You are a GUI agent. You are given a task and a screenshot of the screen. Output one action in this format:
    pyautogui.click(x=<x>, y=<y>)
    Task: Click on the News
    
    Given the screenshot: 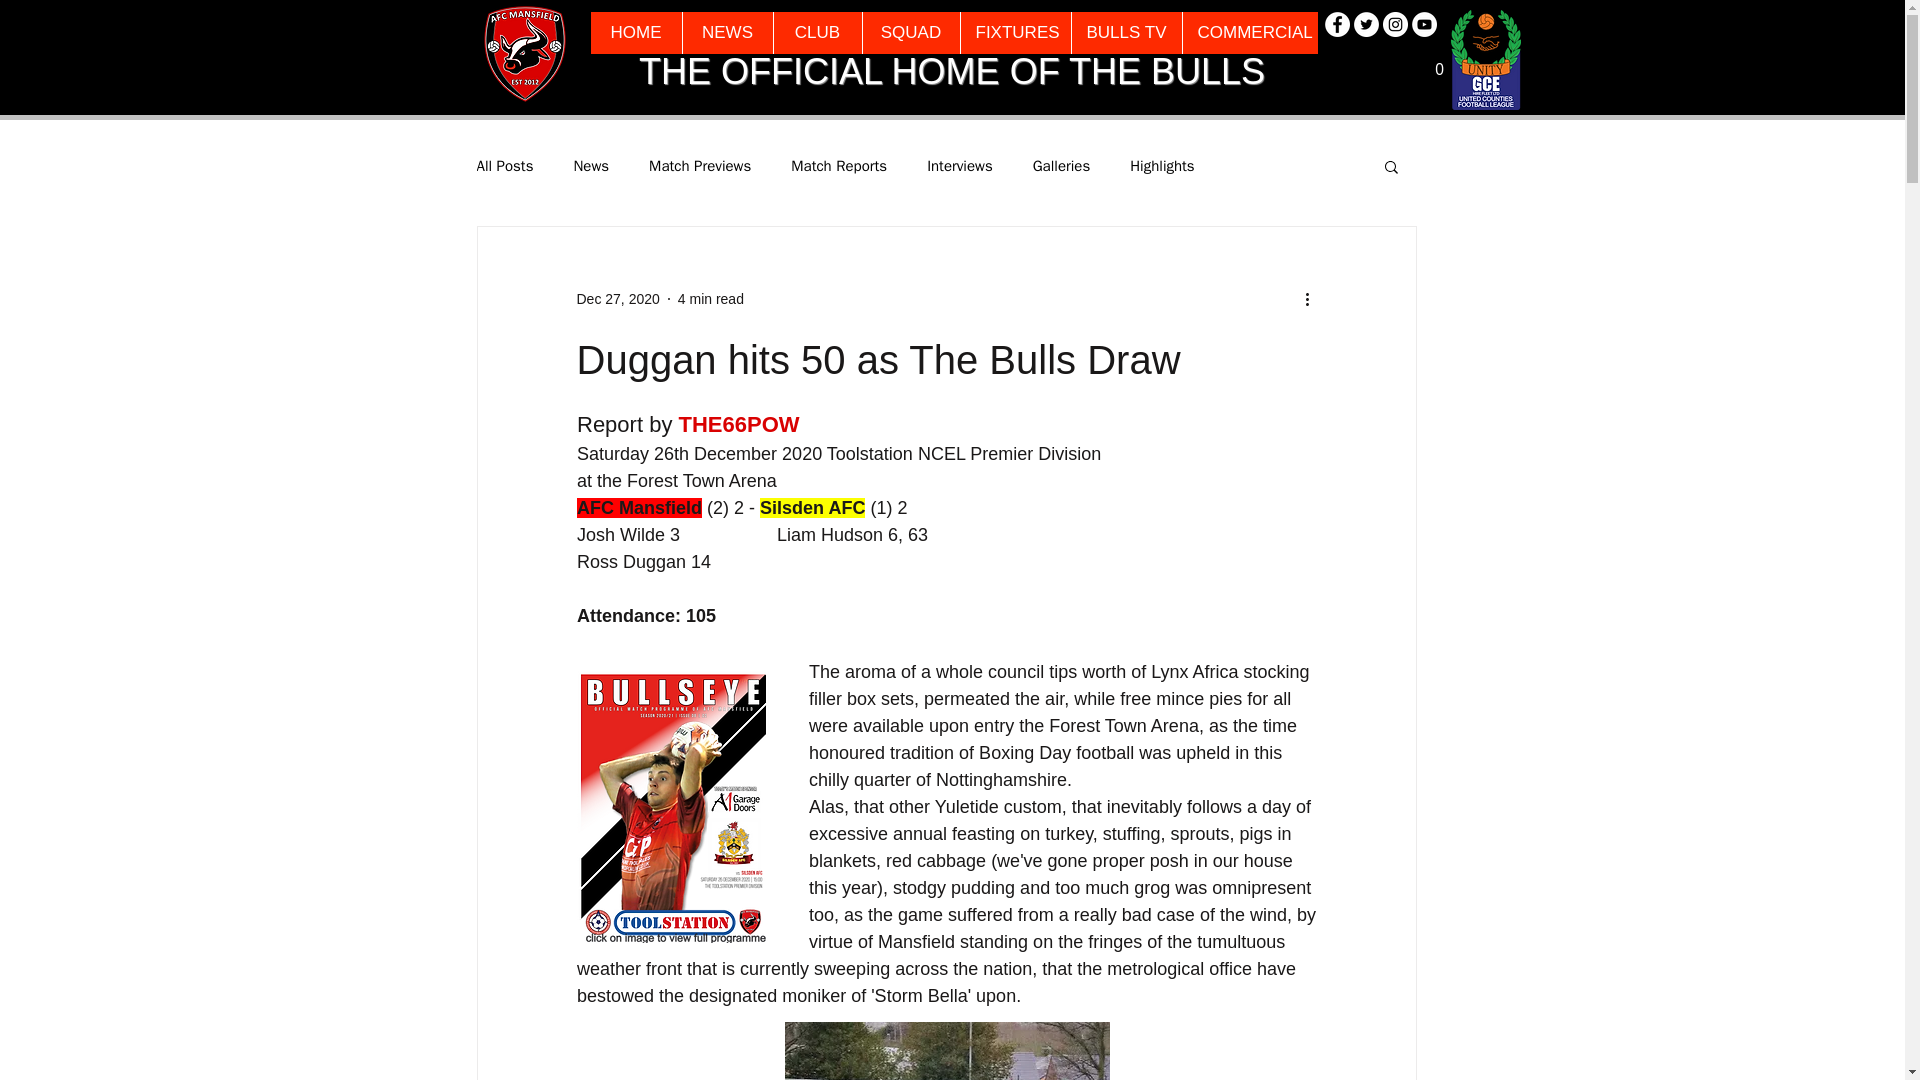 What is the action you would take?
    pyautogui.click(x=590, y=166)
    